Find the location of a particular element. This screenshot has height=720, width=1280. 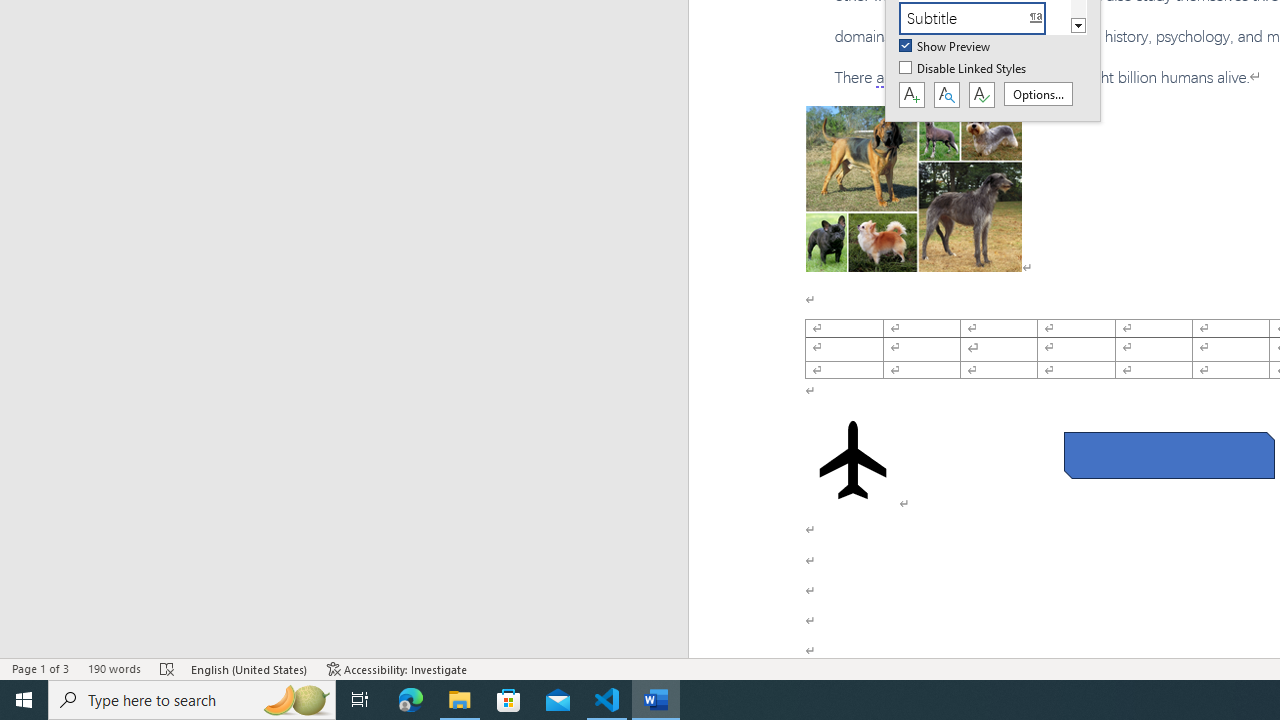

Show Preview is located at coordinates (946, 47).